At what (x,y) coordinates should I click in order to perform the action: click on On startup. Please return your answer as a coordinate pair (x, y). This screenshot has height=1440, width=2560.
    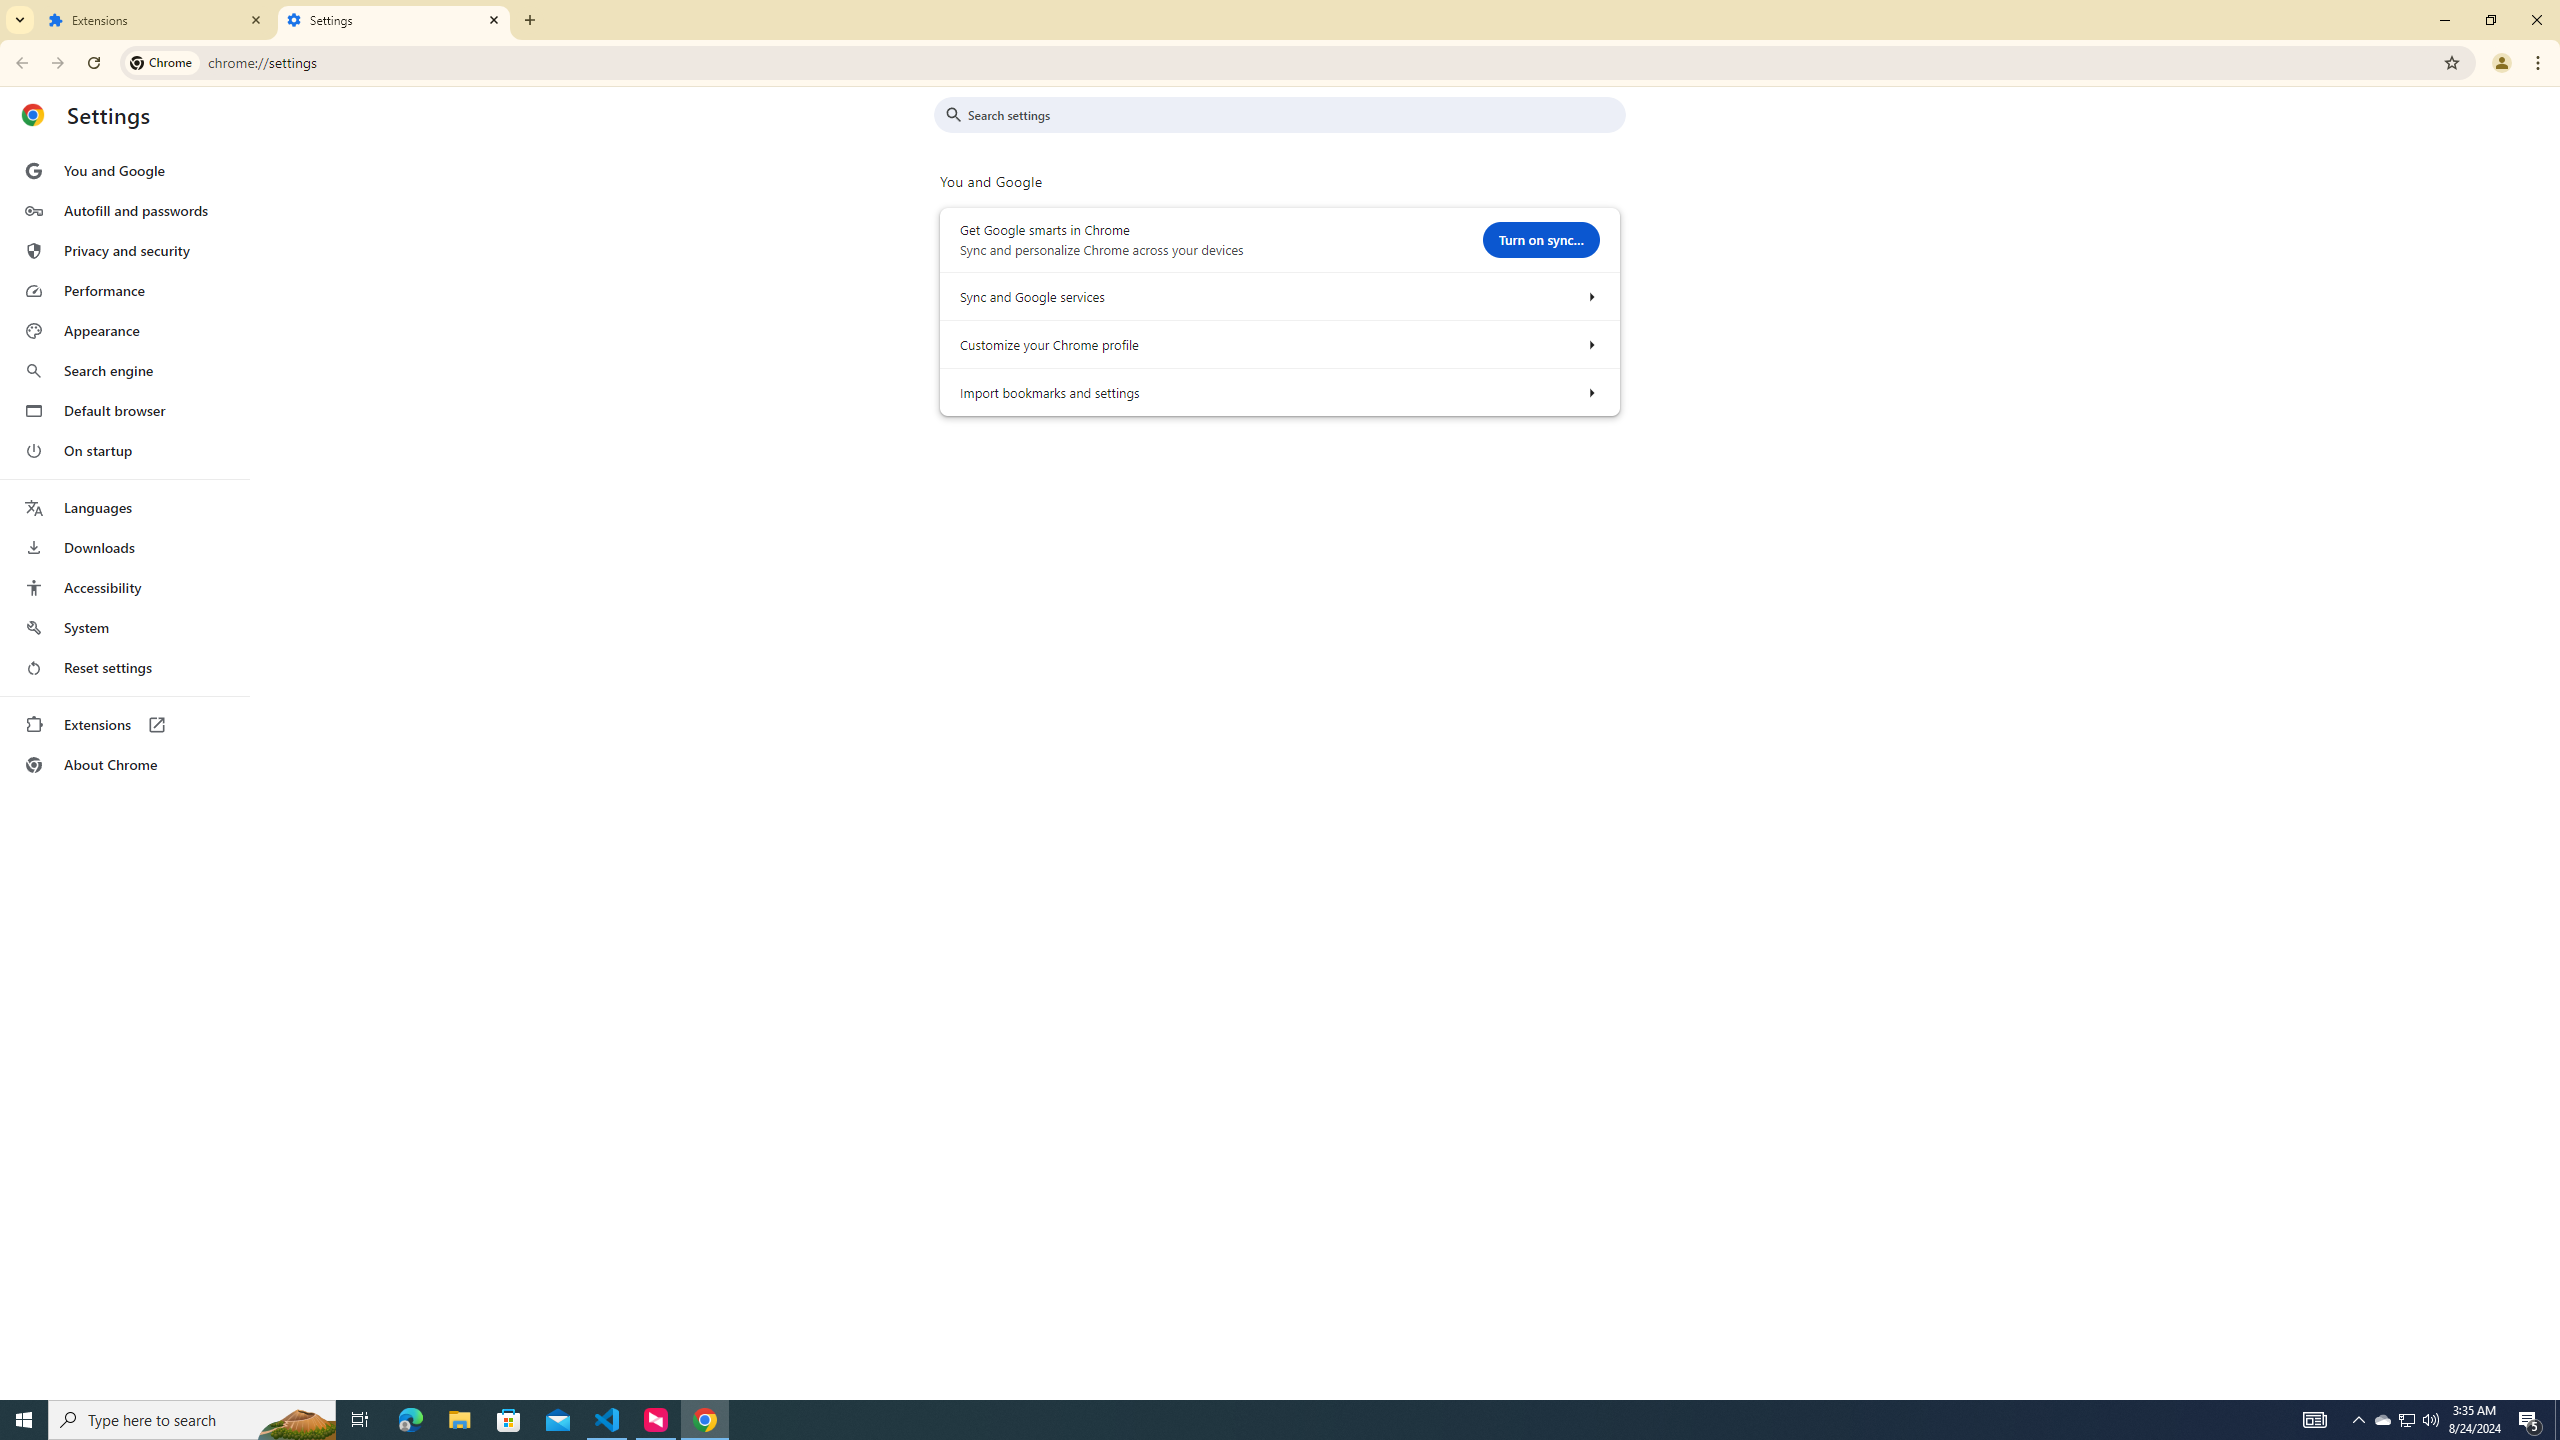
    Looking at the image, I should click on (124, 450).